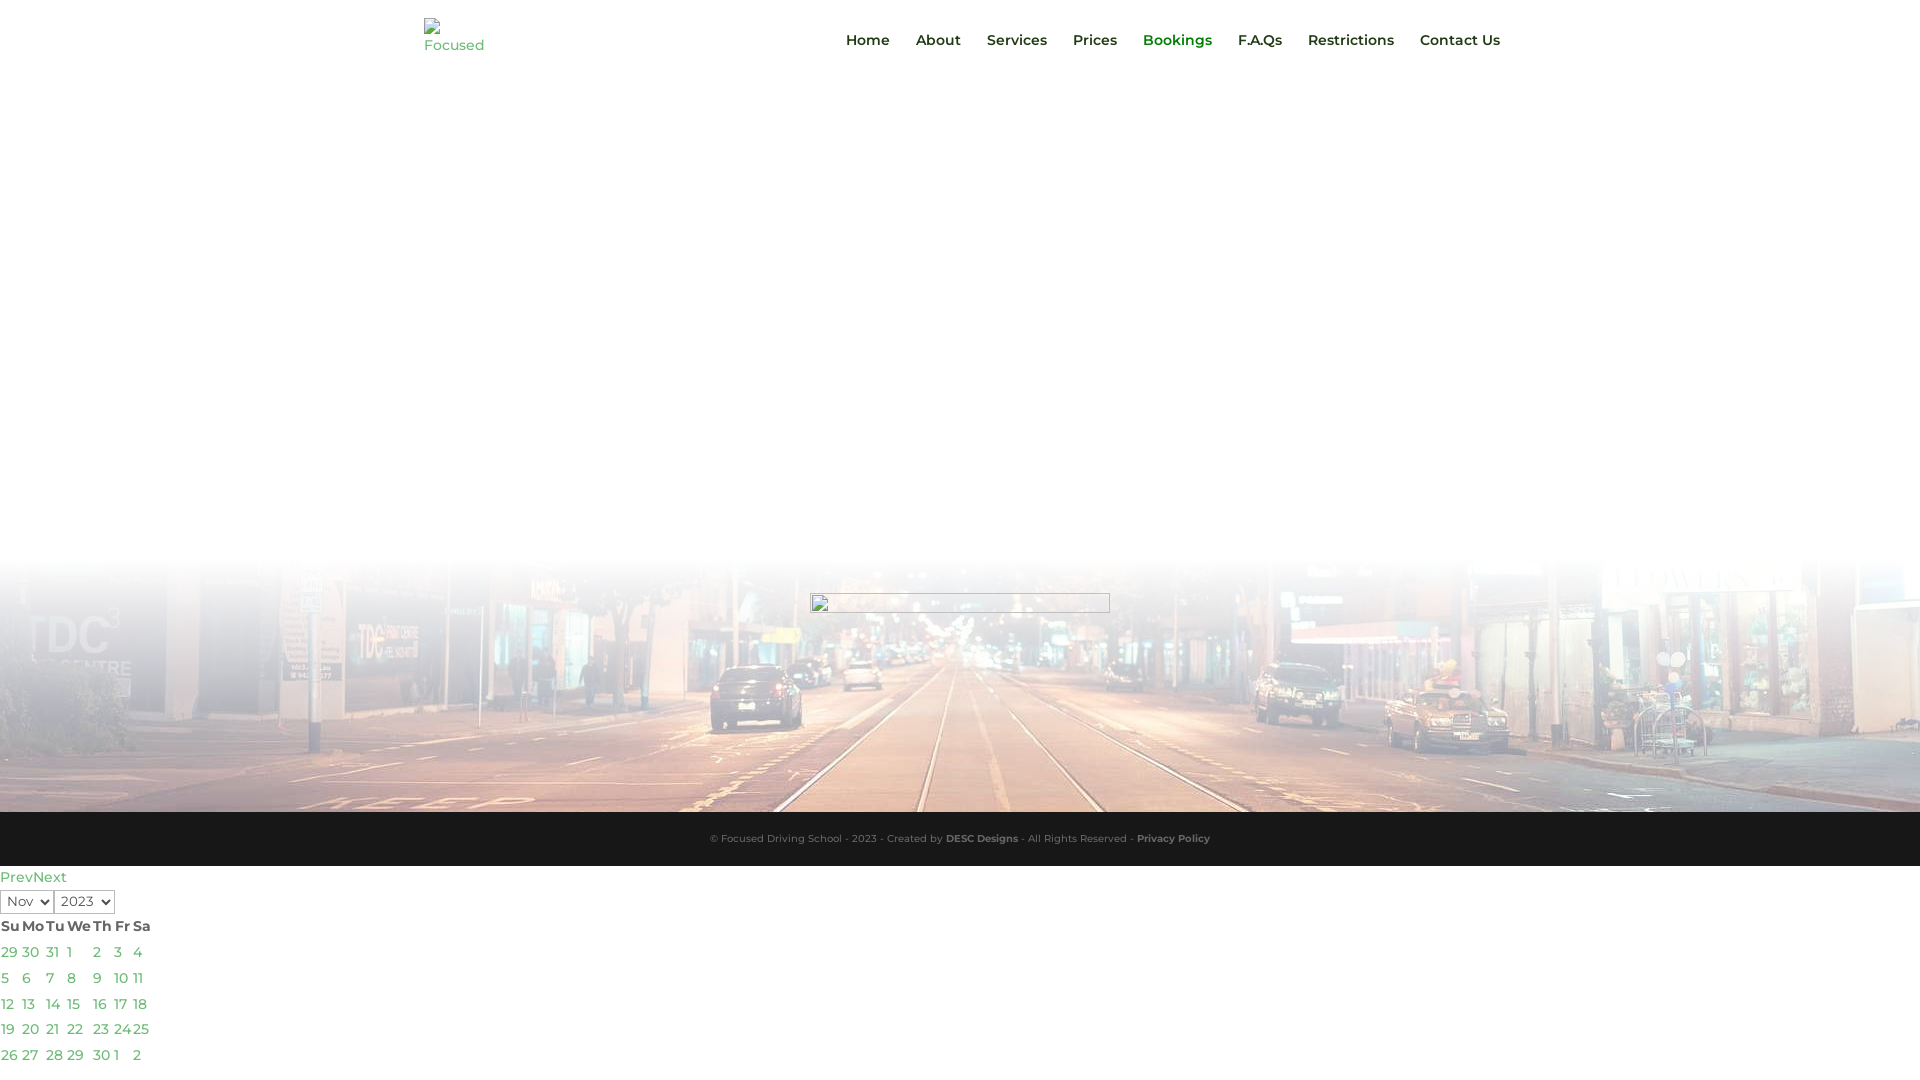 The height and width of the screenshot is (1080, 1920). What do you see at coordinates (10, 952) in the screenshot?
I see `29` at bounding box center [10, 952].